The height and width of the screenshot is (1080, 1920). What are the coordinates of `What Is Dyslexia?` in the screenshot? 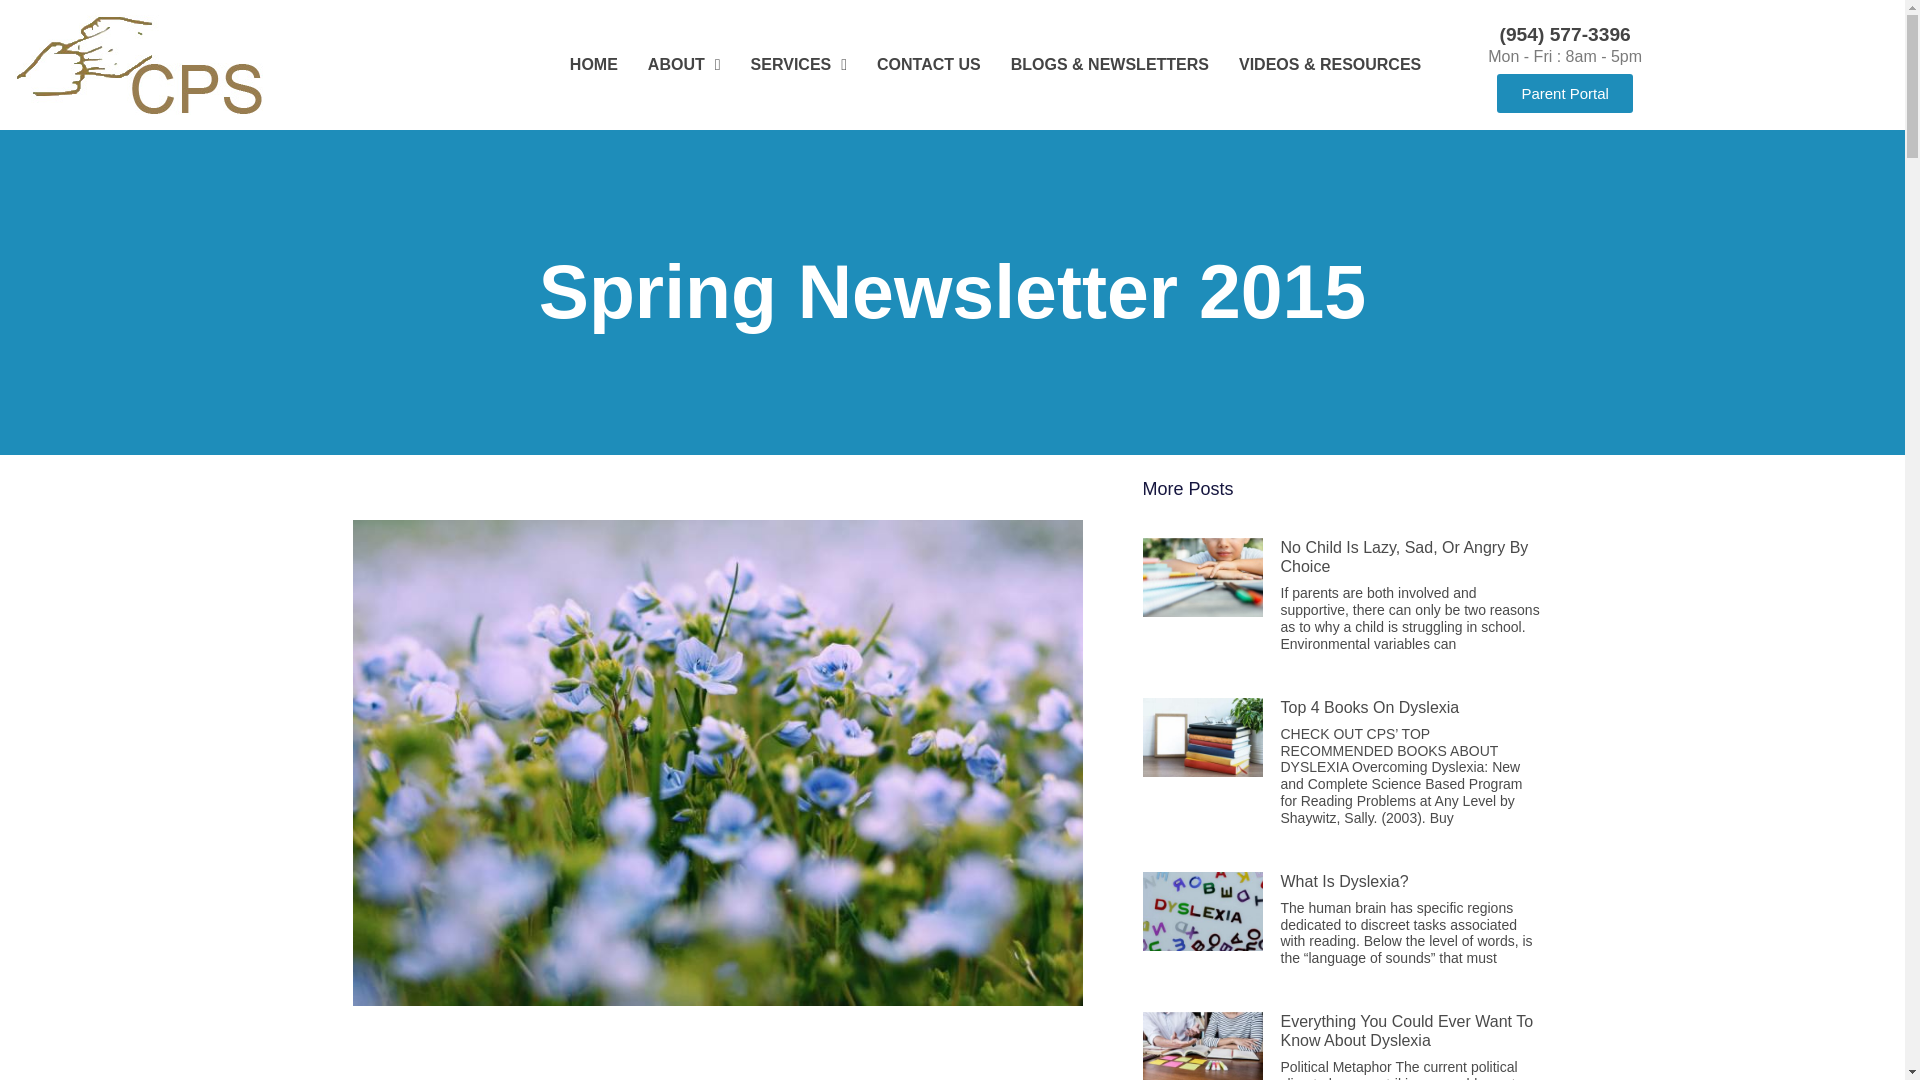 It's located at (1344, 880).